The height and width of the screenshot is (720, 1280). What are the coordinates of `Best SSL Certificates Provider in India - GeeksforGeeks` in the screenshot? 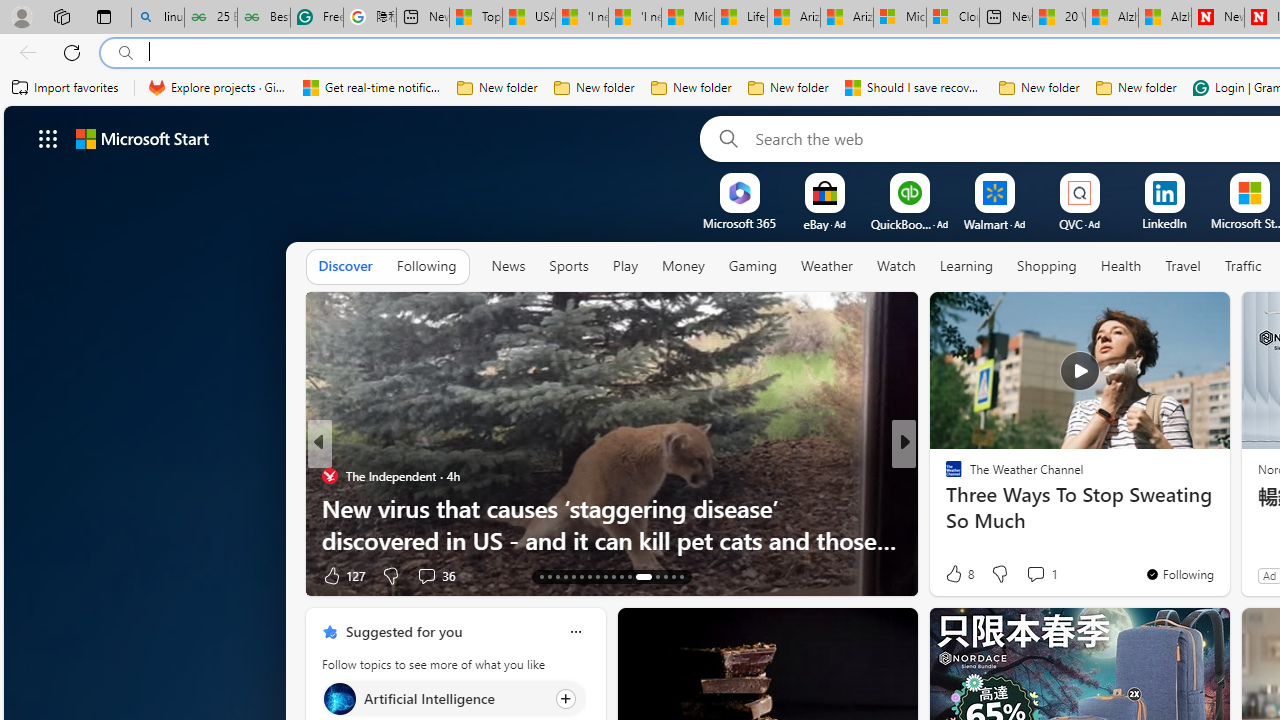 It's located at (264, 18).